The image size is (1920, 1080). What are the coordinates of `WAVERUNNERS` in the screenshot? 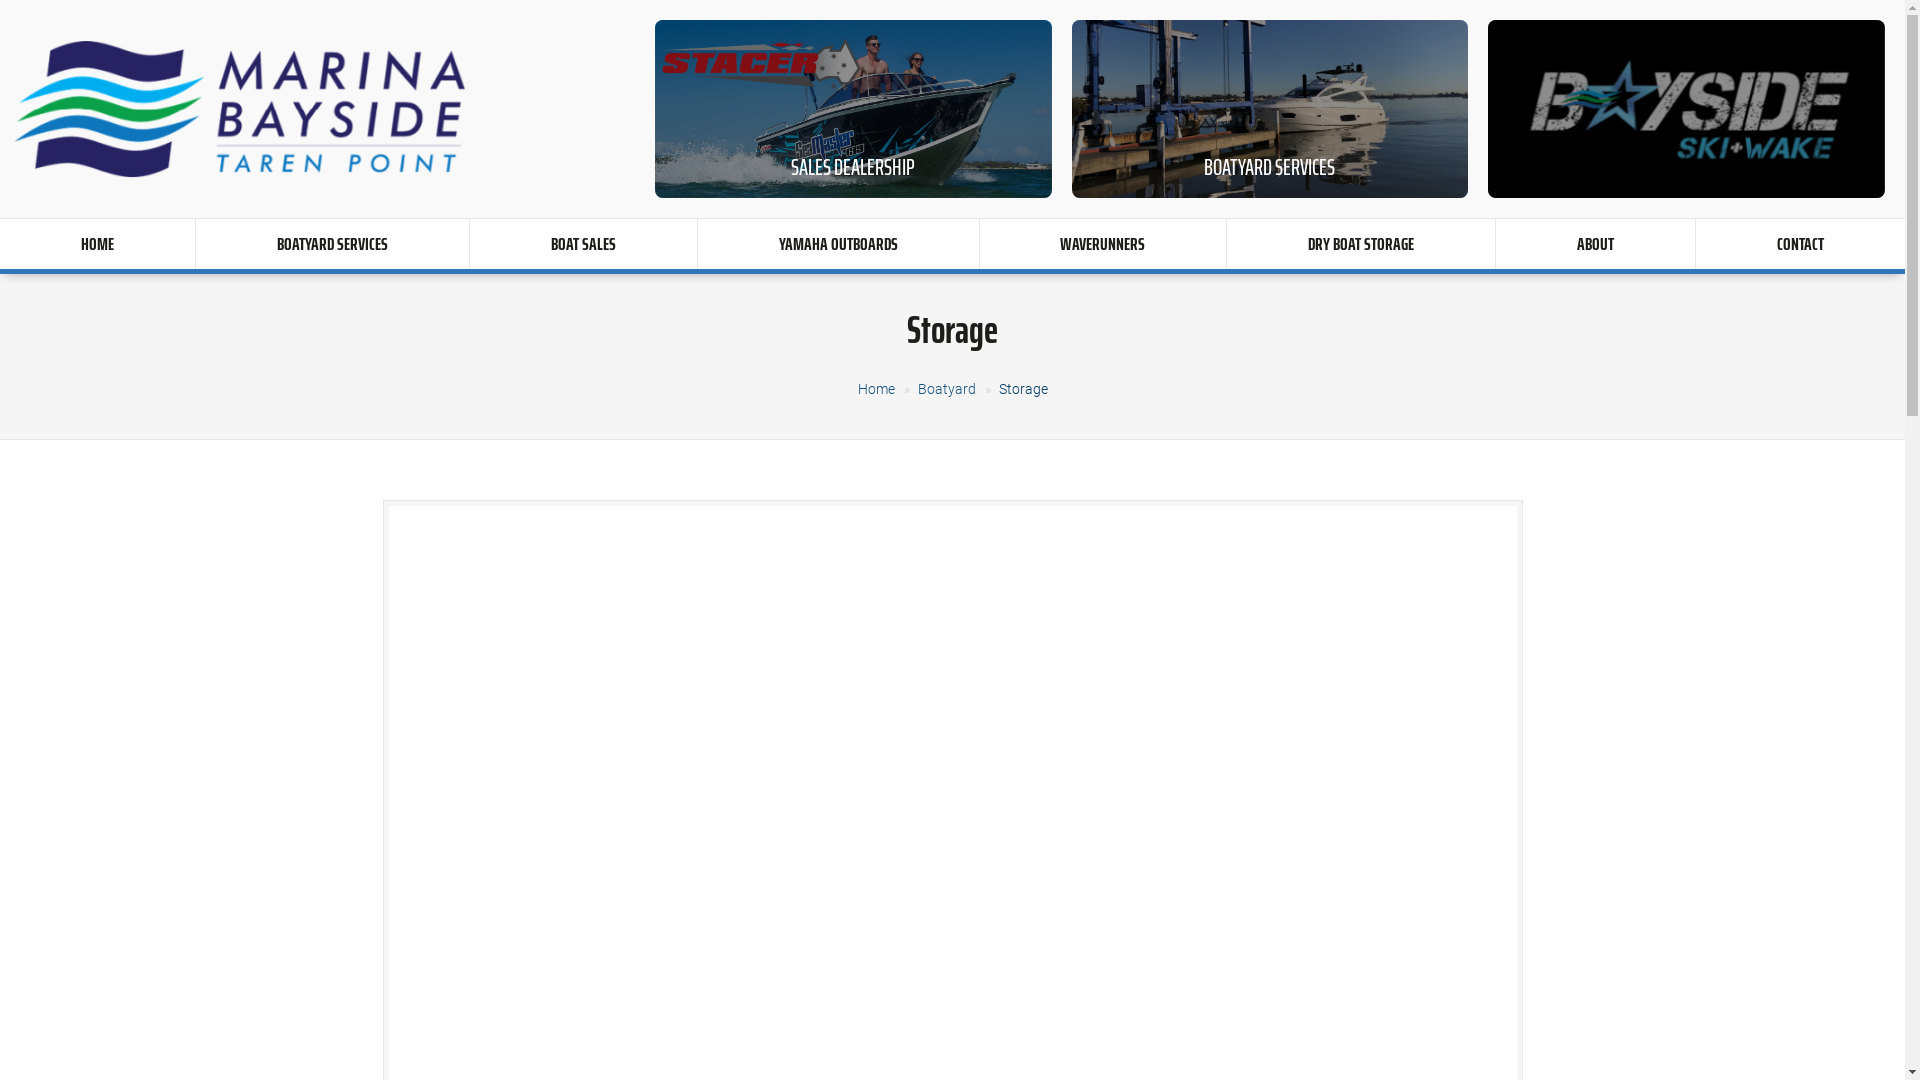 It's located at (1103, 244).